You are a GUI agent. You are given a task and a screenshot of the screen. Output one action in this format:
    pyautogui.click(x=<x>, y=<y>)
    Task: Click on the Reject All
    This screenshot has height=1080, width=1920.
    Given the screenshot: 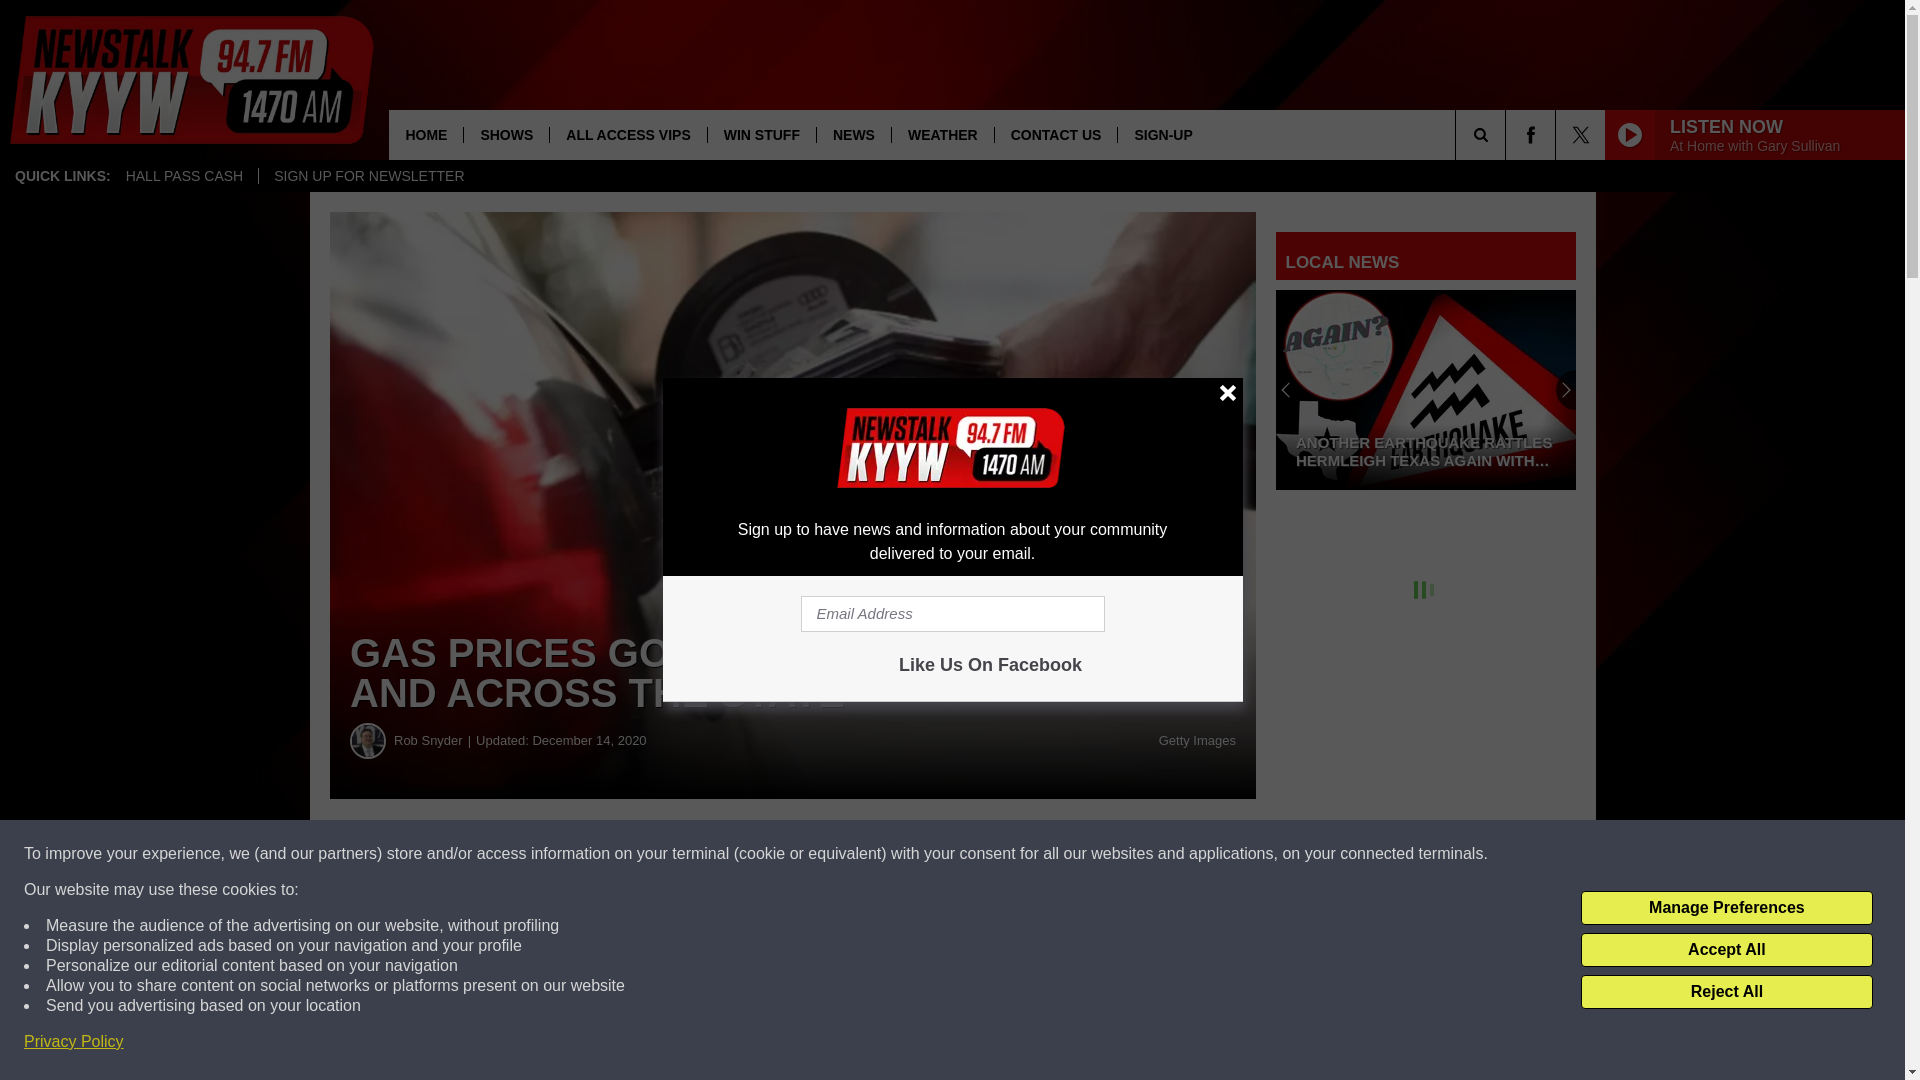 What is the action you would take?
    pyautogui.click(x=1726, y=992)
    